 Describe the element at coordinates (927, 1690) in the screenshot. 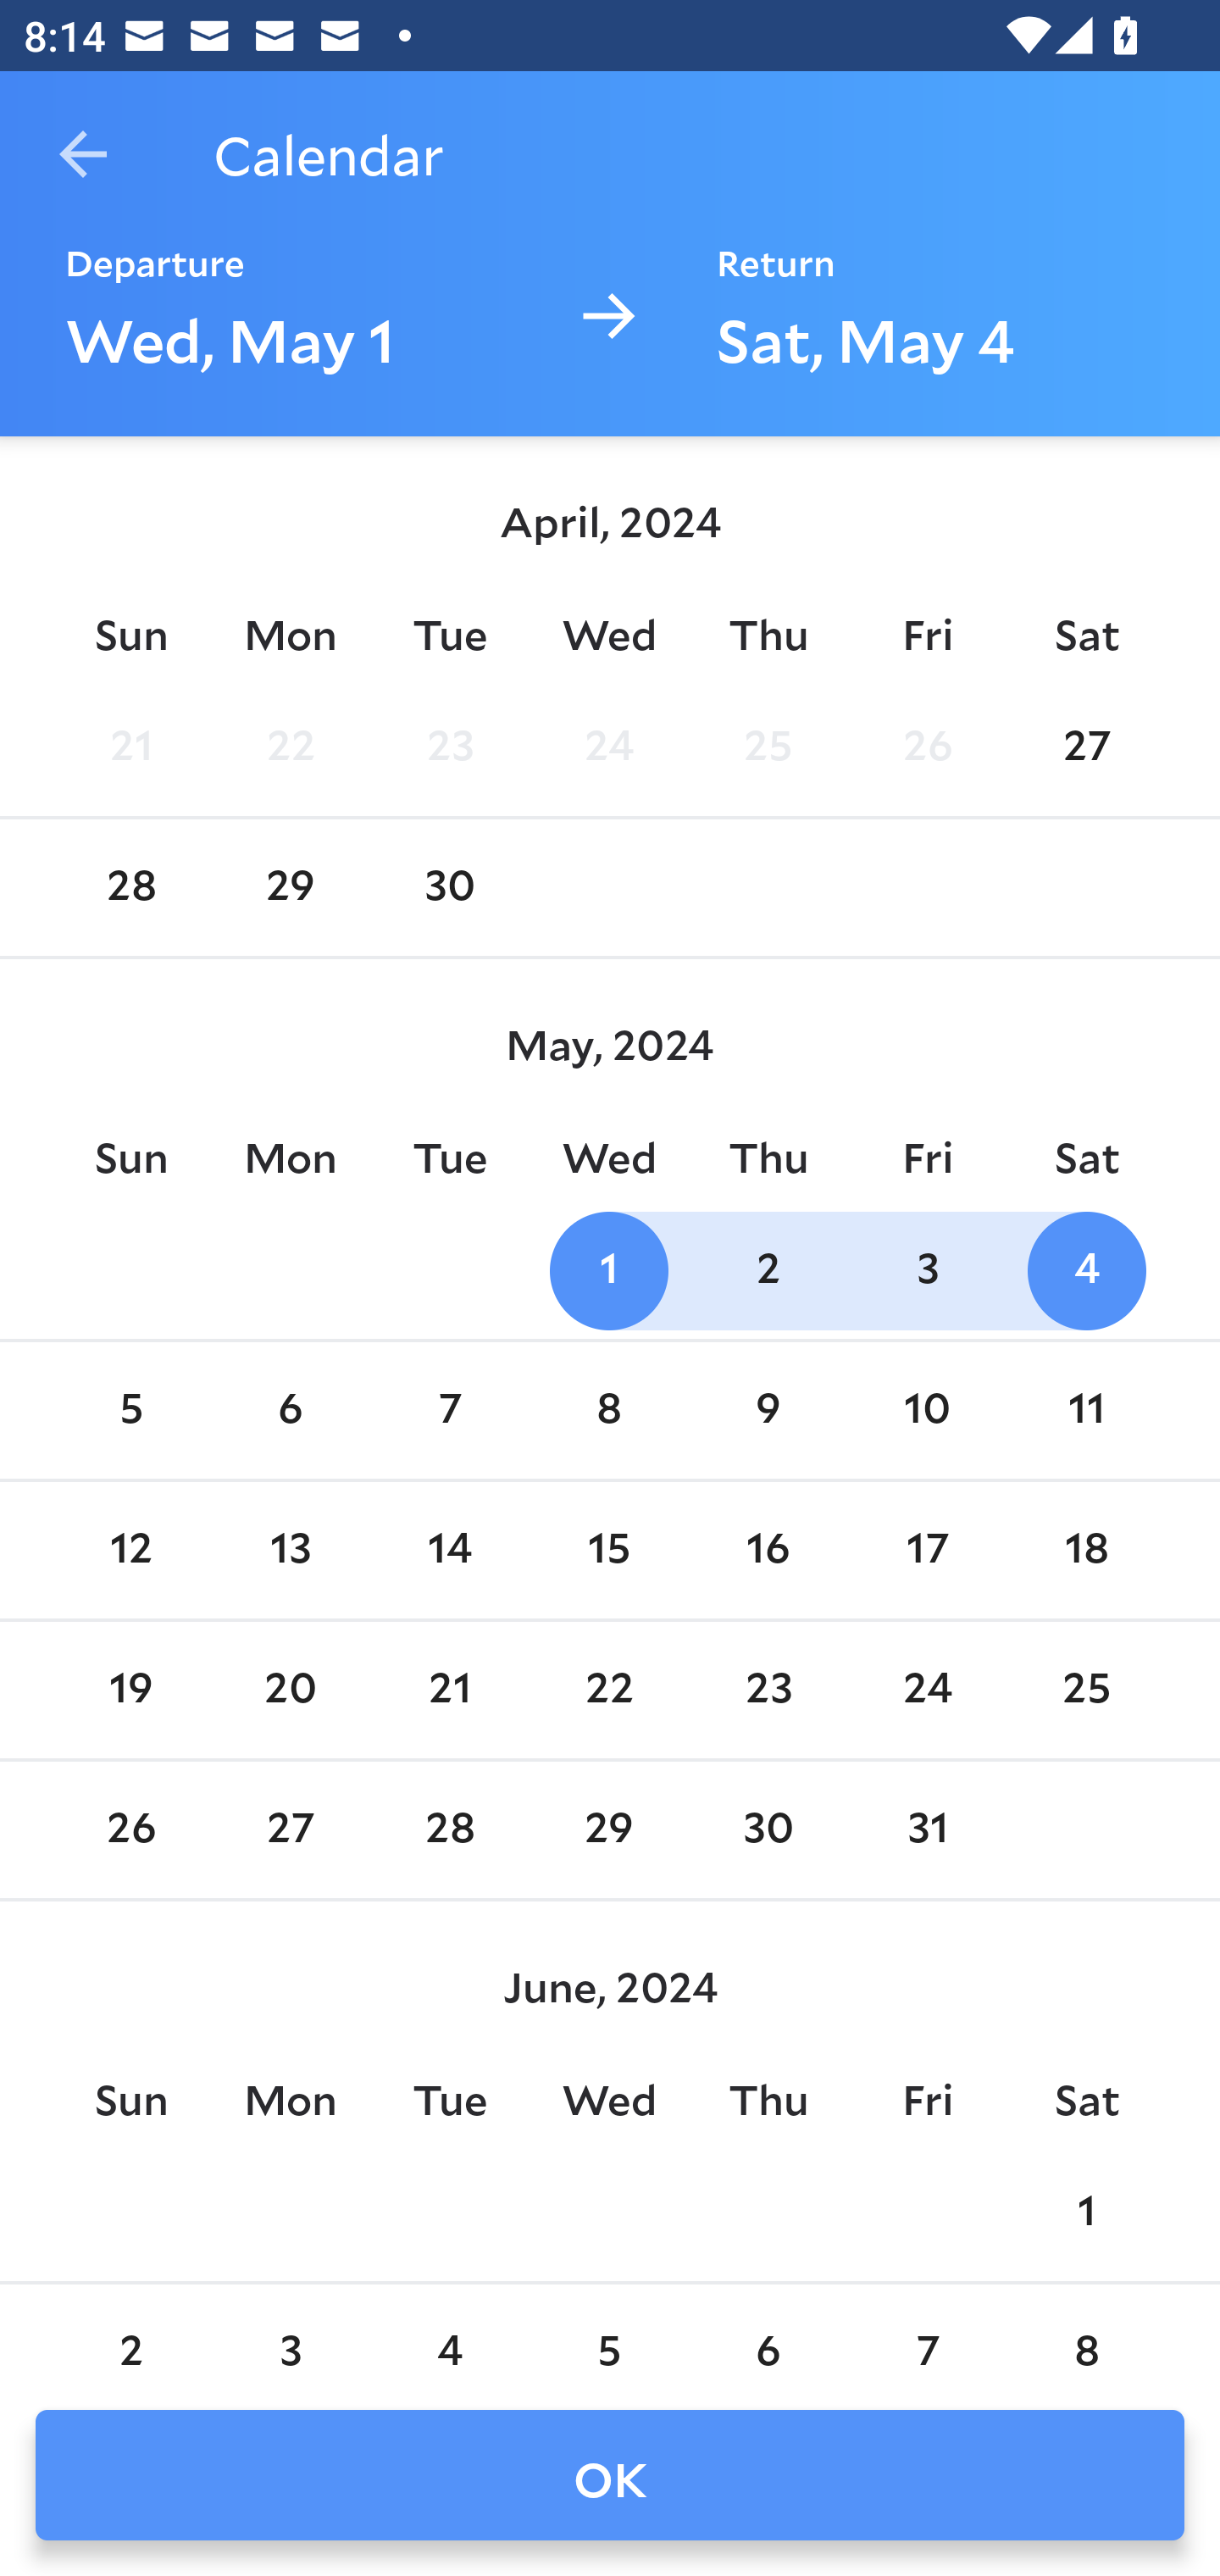

I see `24` at that location.